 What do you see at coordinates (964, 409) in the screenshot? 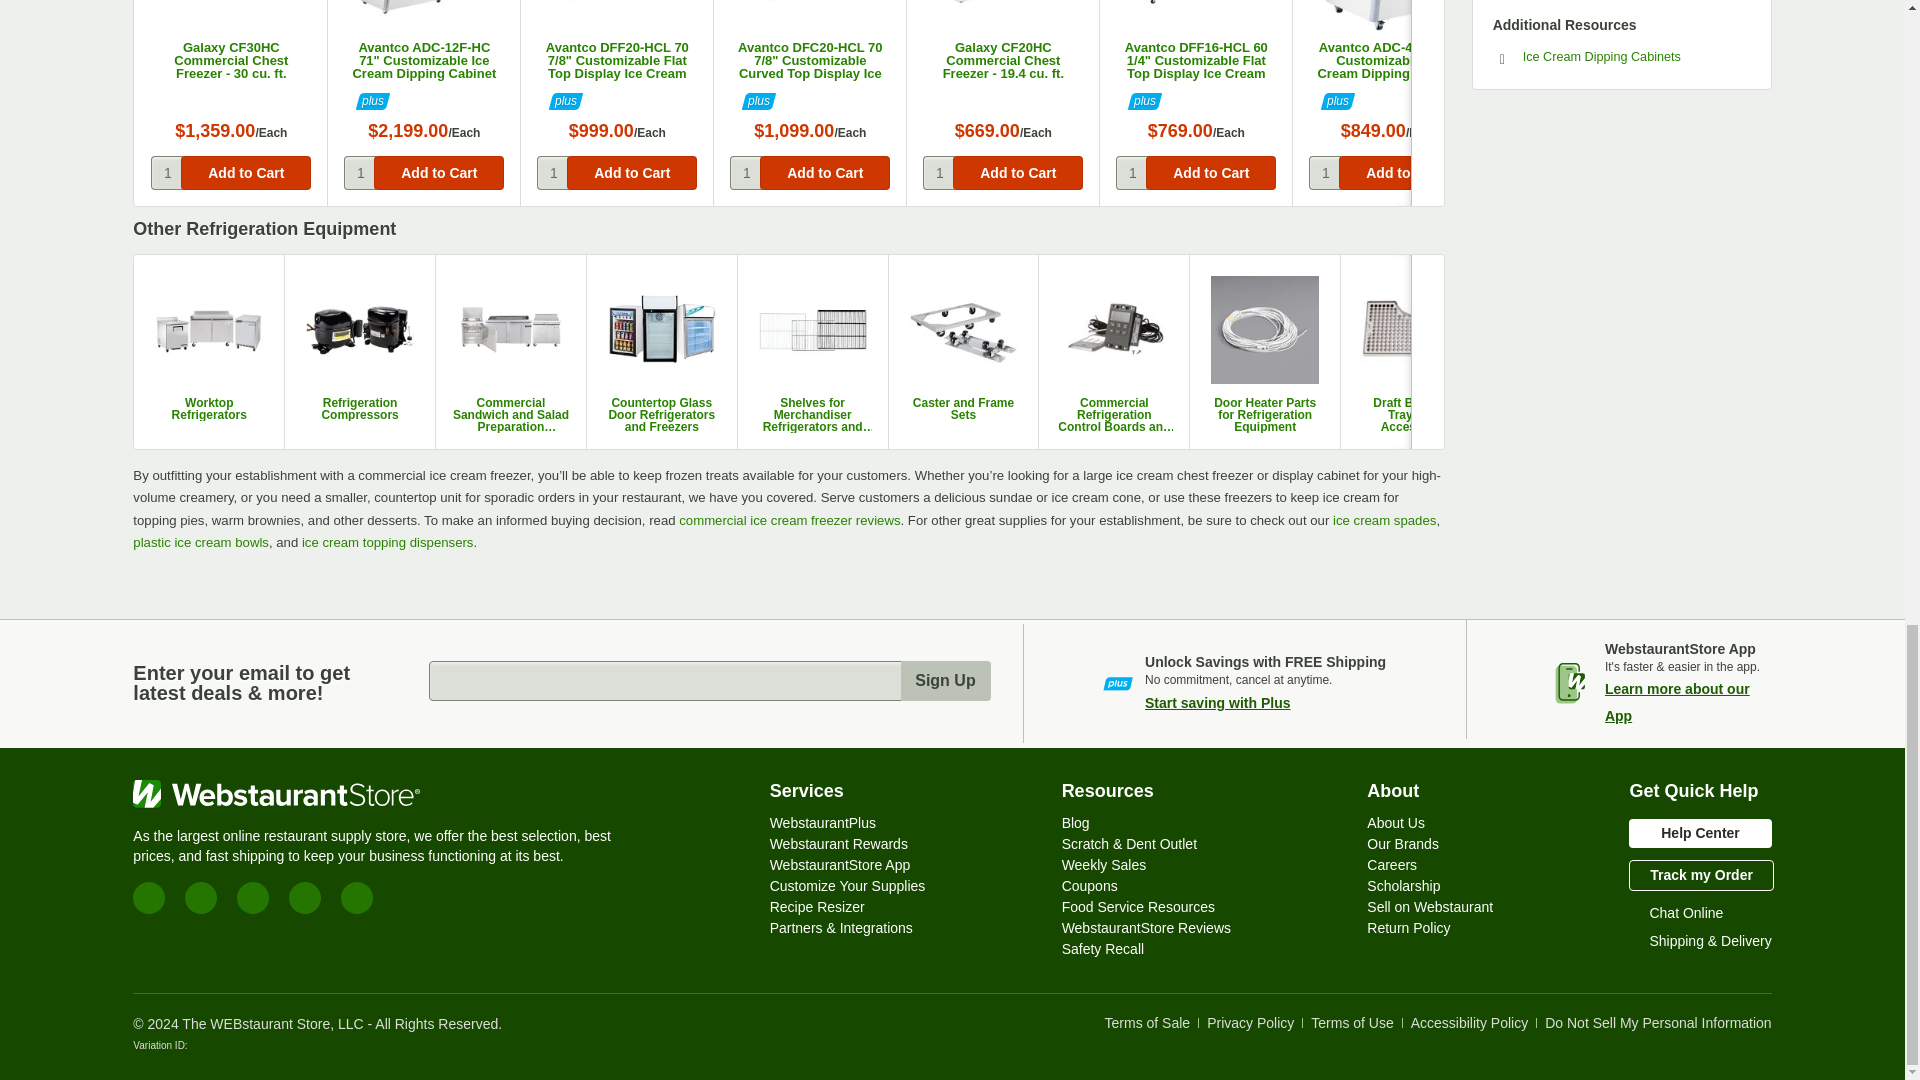
I see `Caster and Frame Sets` at bounding box center [964, 409].